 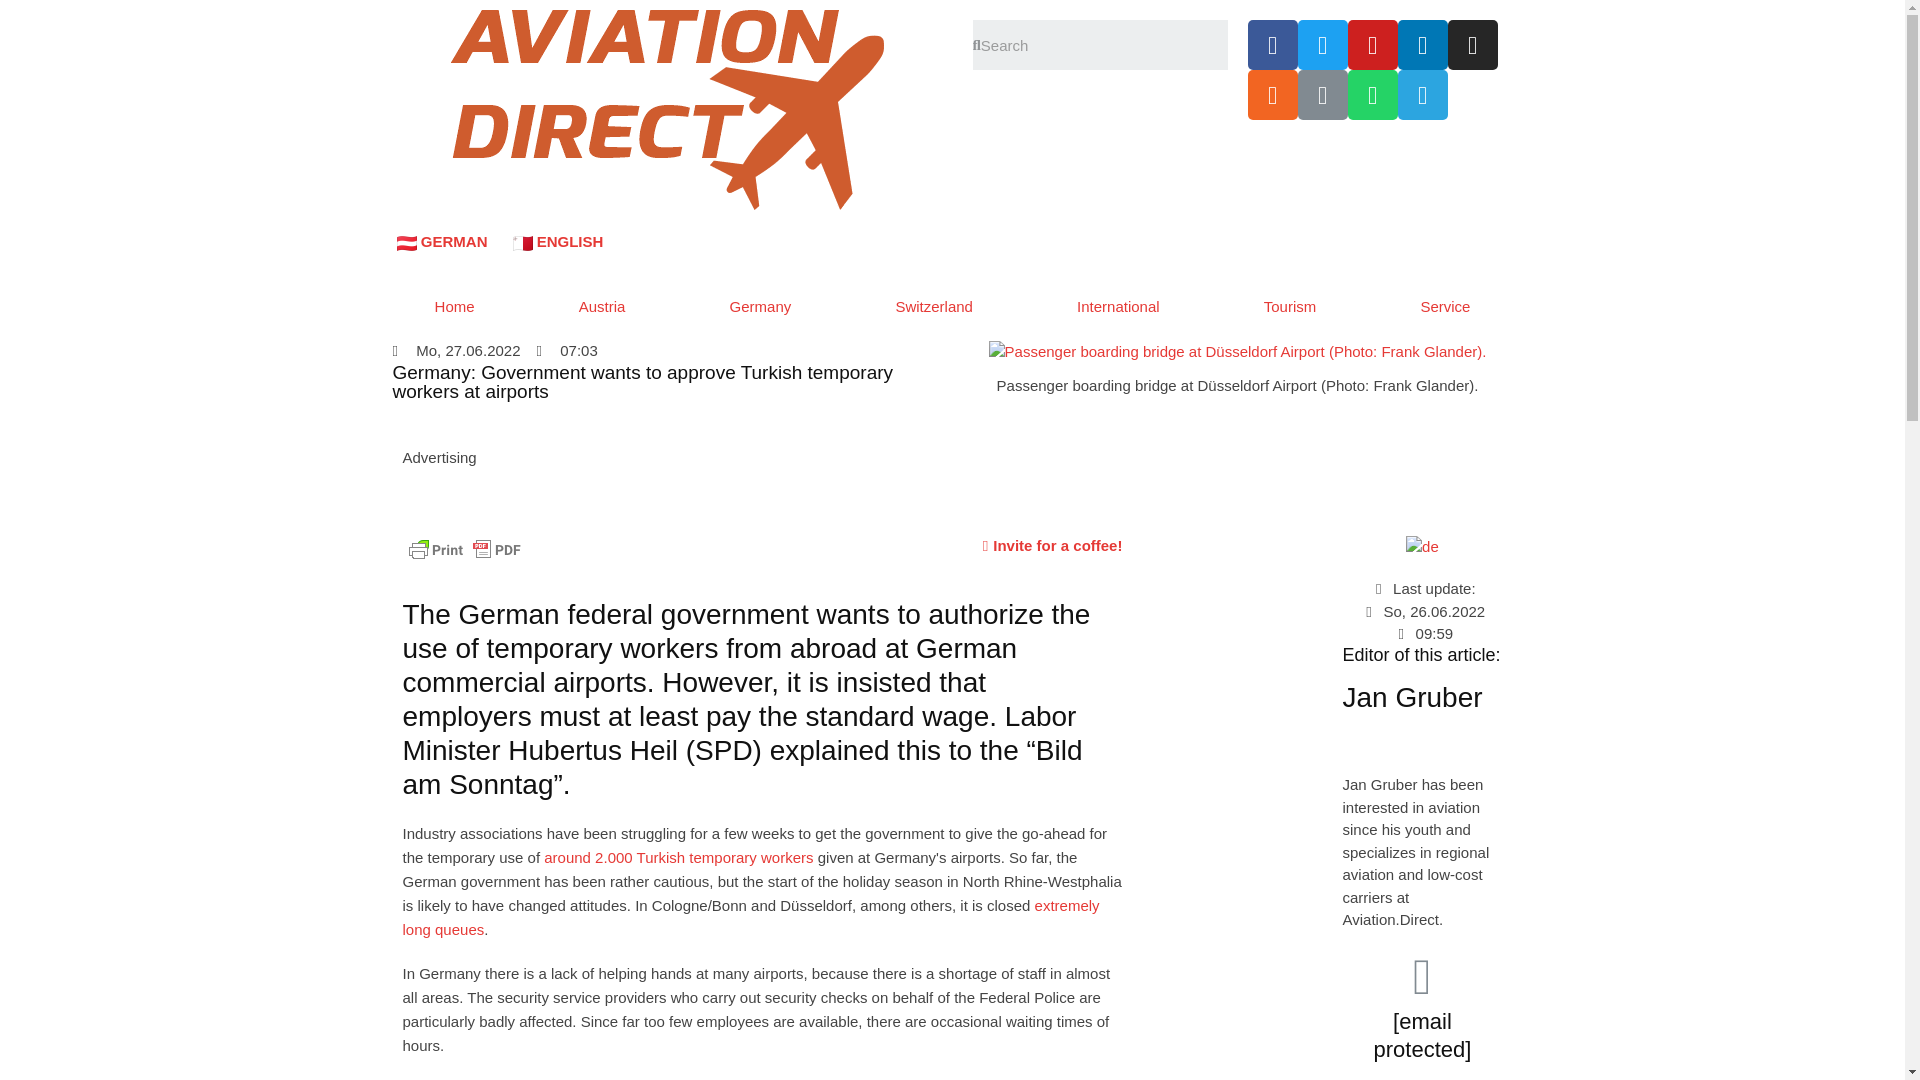 I want to click on Search, so click(x=1104, y=45).